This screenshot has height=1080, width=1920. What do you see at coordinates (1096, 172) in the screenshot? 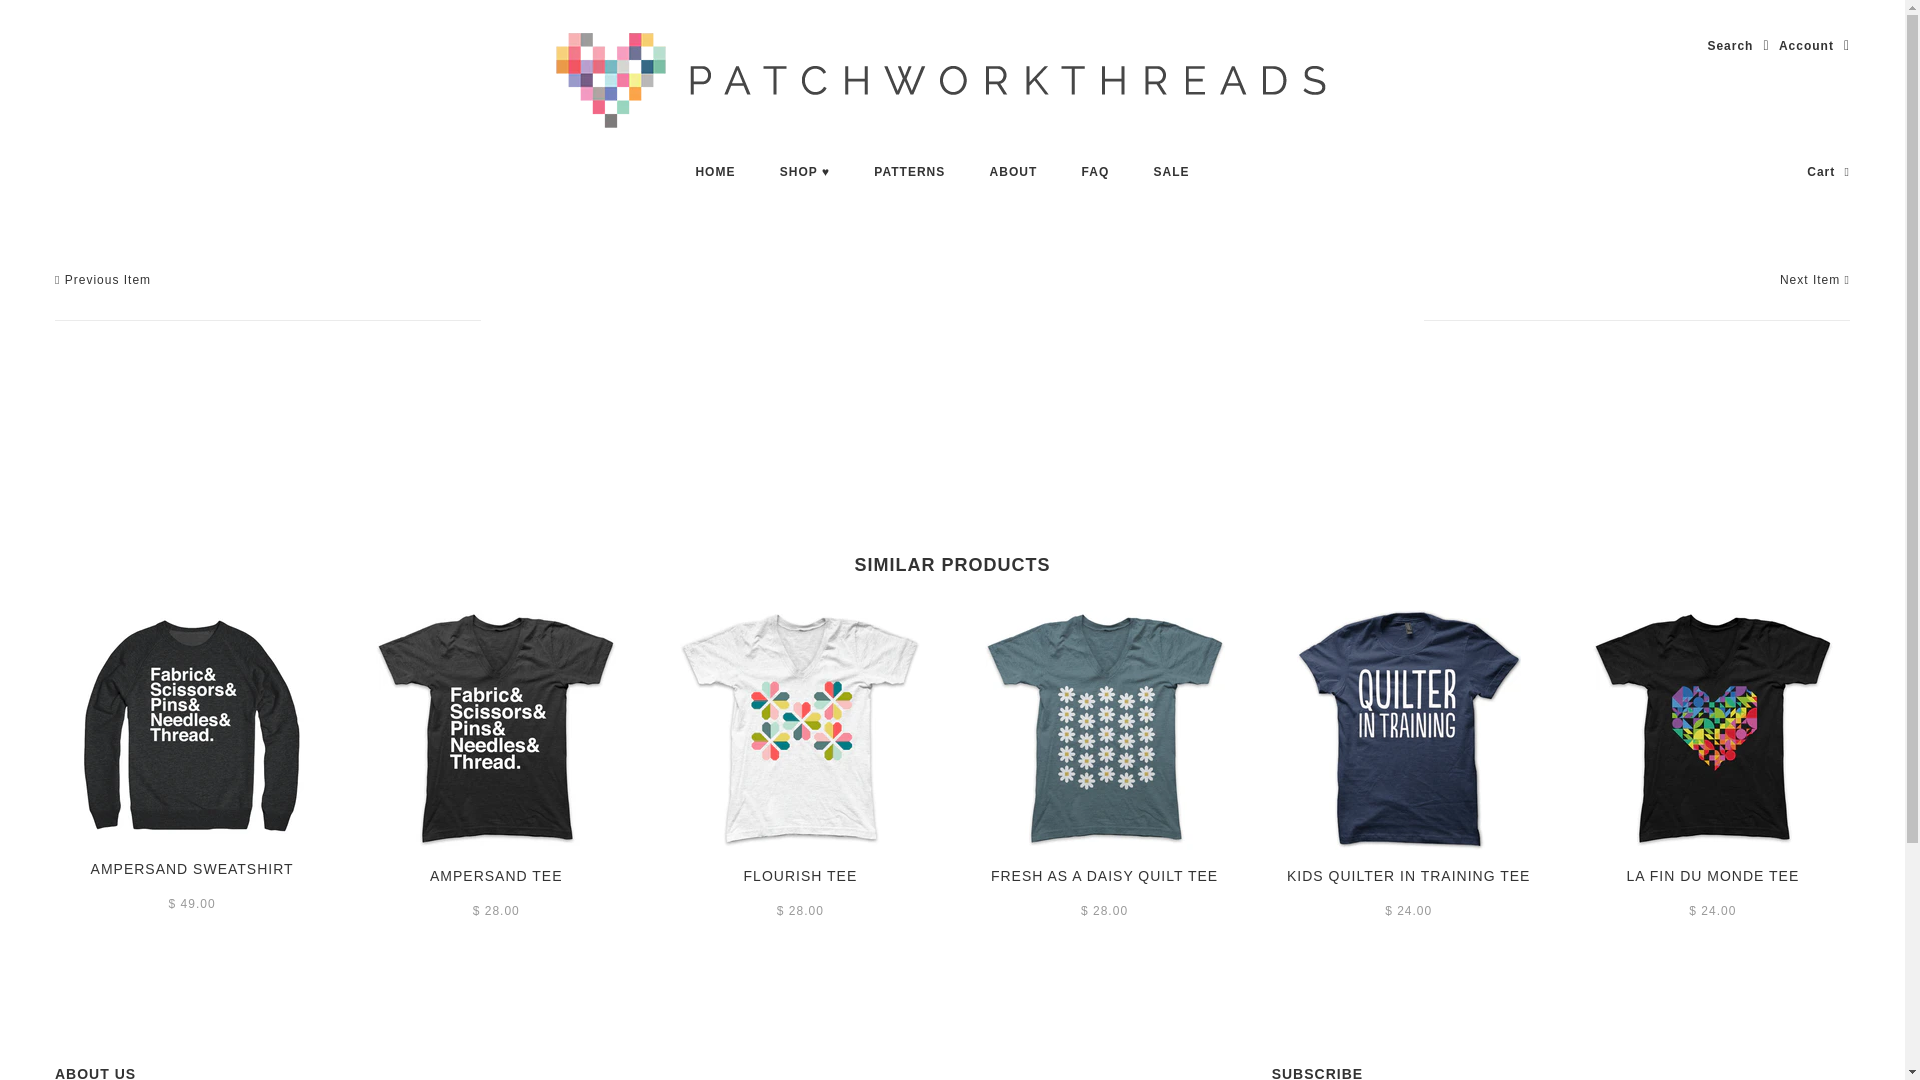
I see `FAQ` at bounding box center [1096, 172].